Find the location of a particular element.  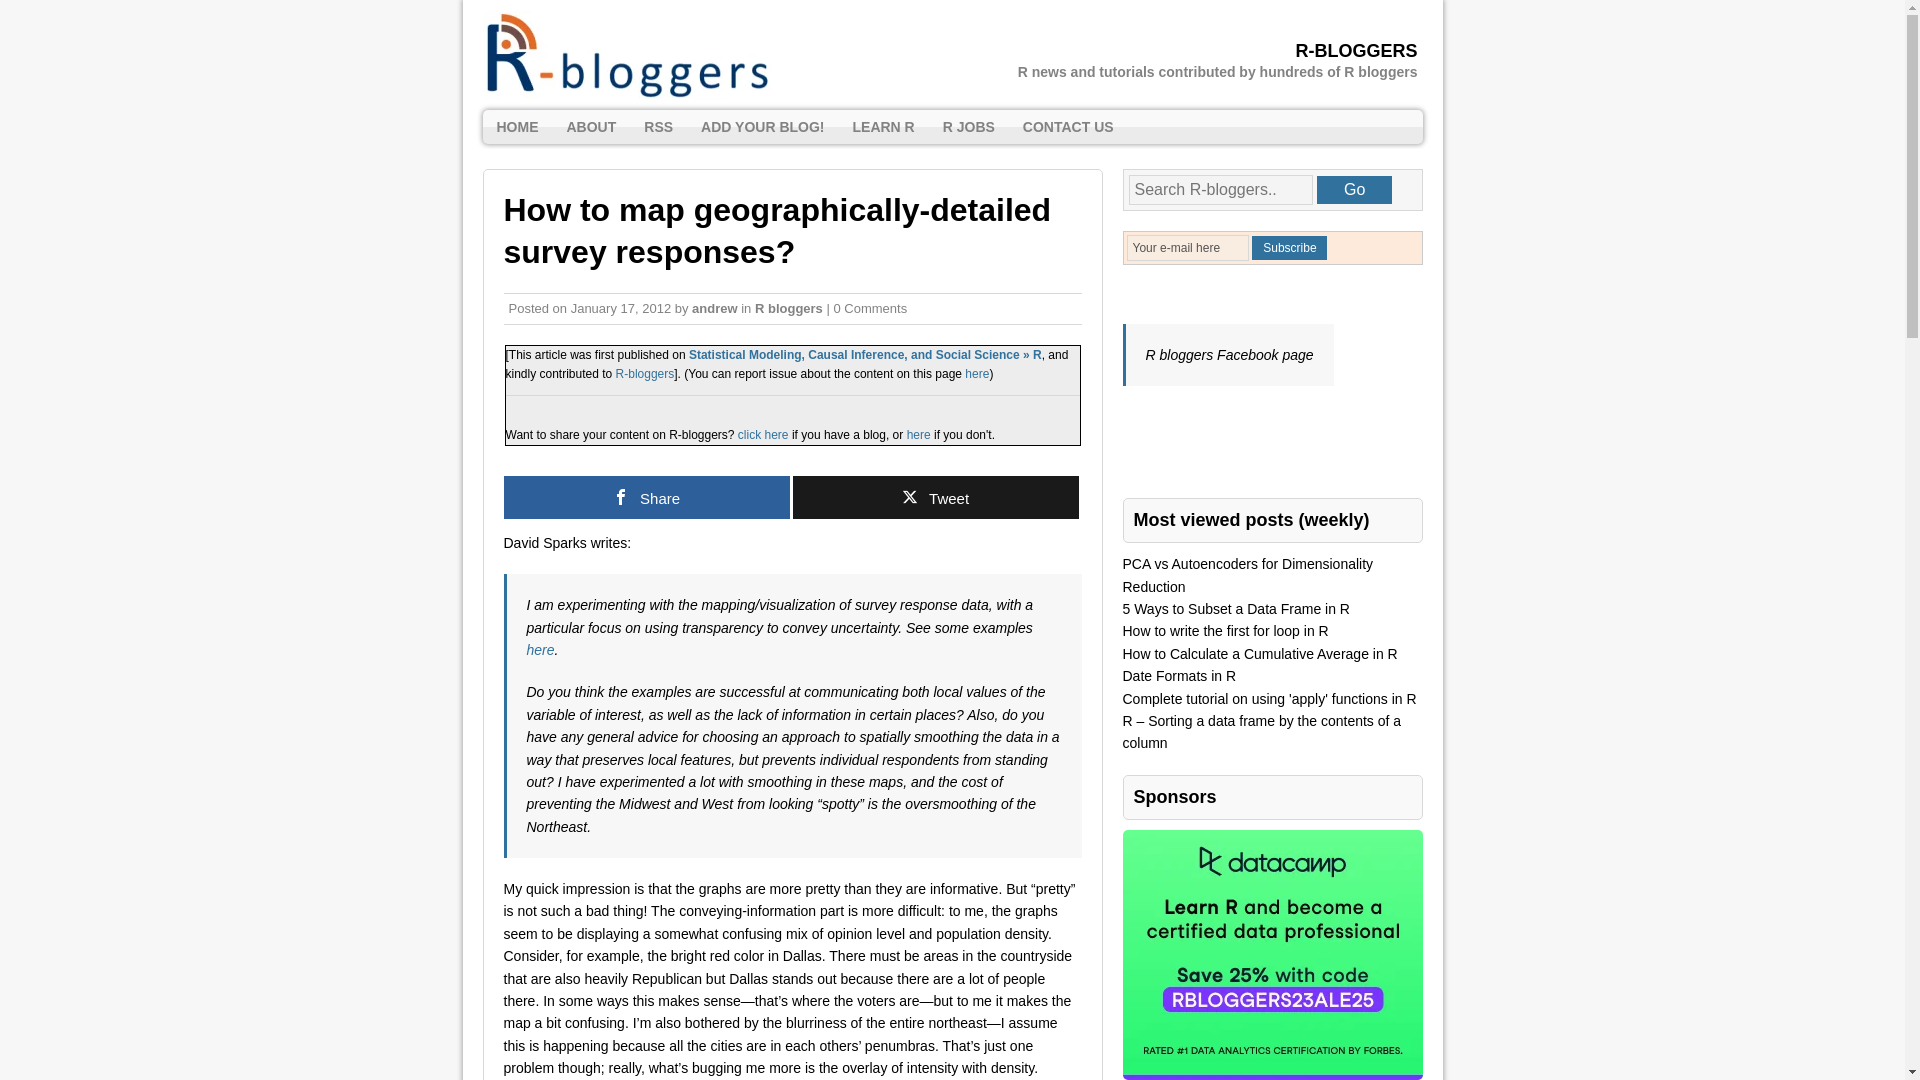

5 Ways to Subset a Data Frame in R is located at coordinates (1235, 608).